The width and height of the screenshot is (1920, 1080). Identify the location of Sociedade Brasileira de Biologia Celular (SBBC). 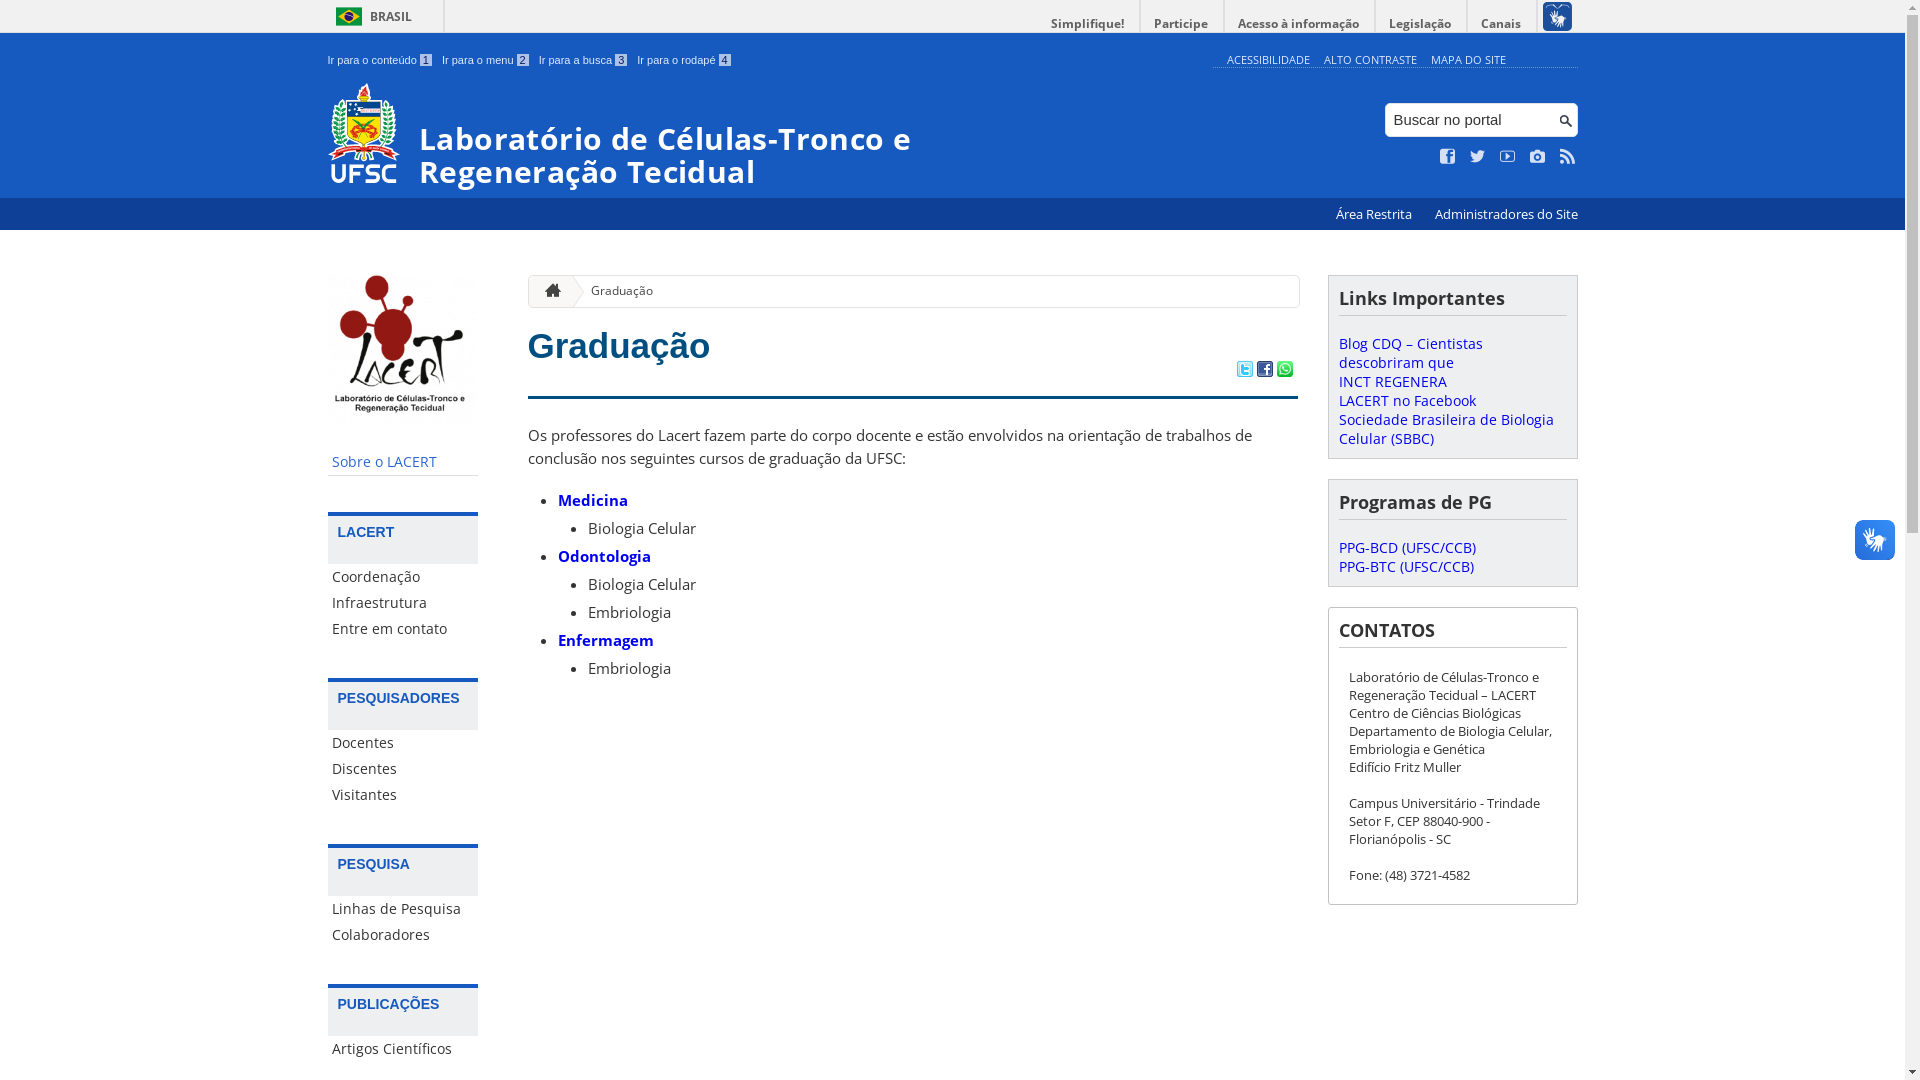
(1446, 429).